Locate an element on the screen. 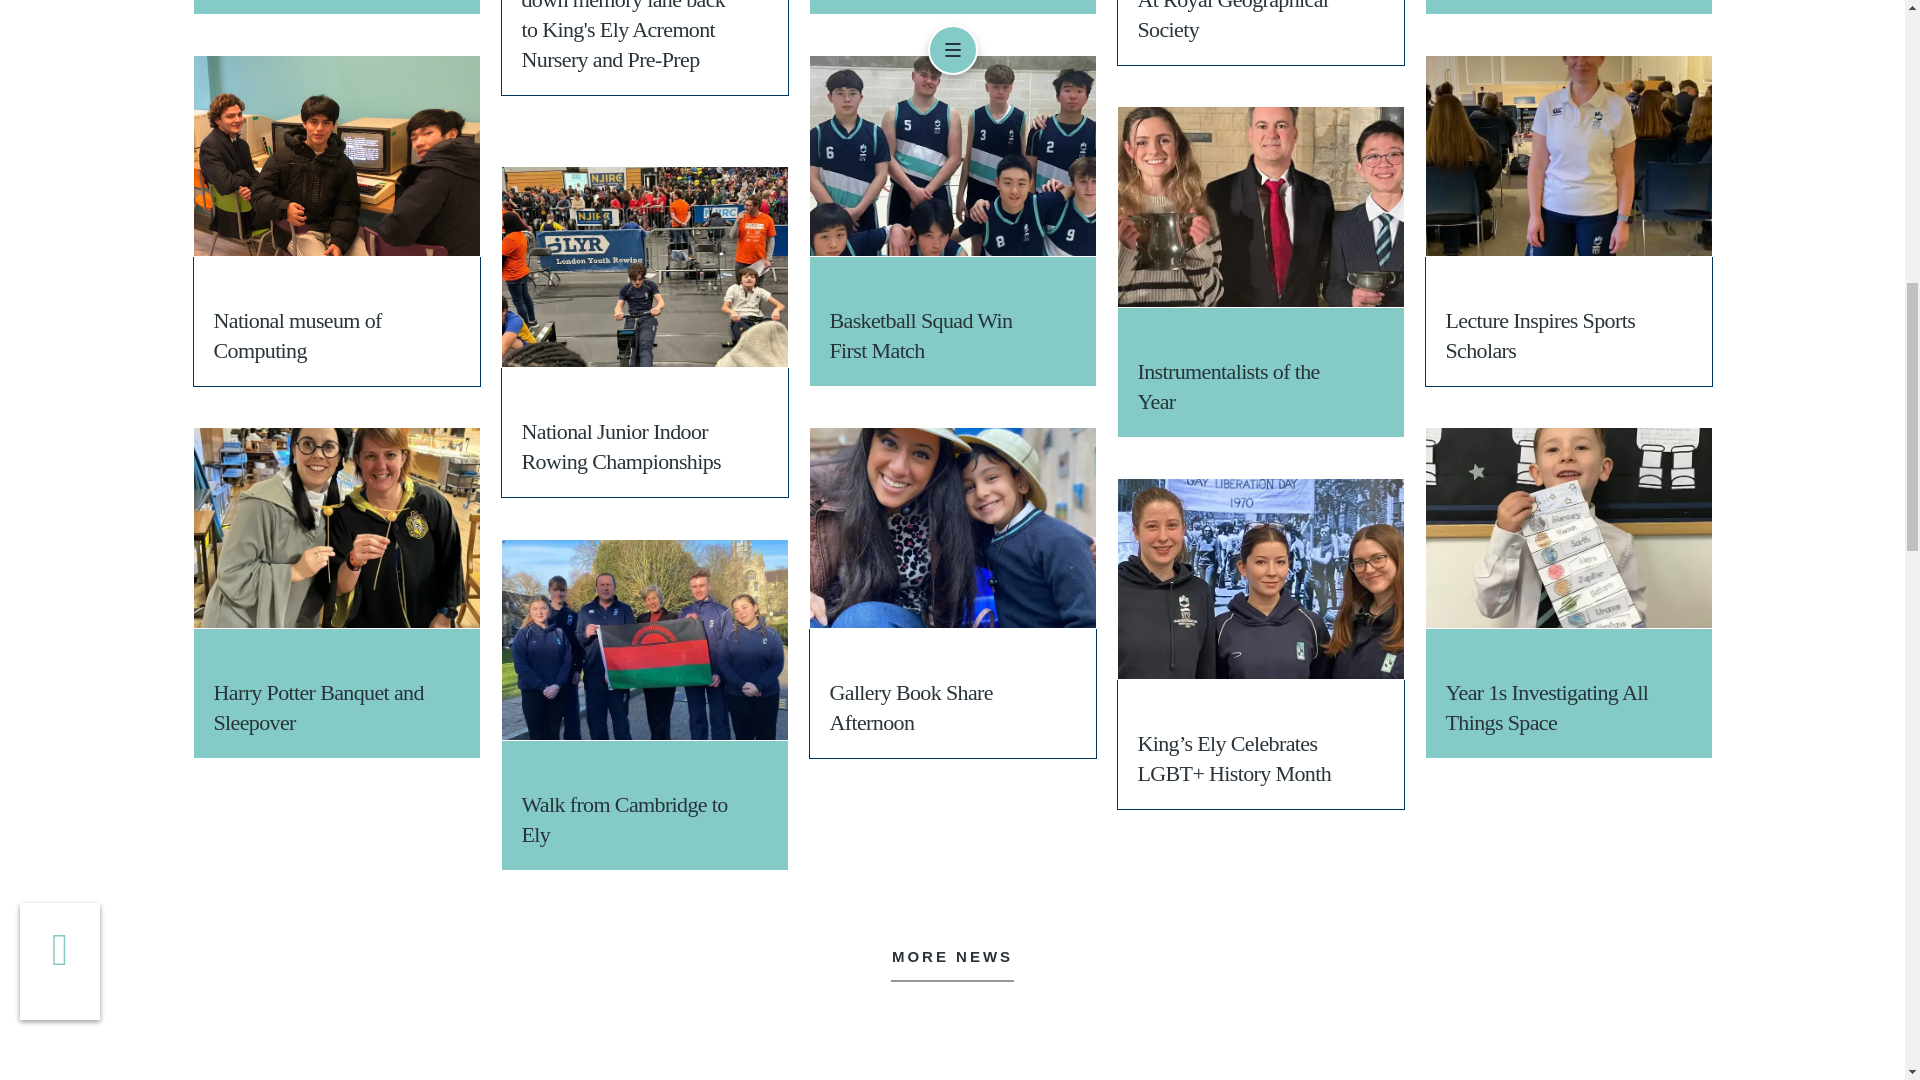 The width and height of the screenshot is (1920, 1080). Basketball Squad Win First Match is located at coordinates (953, 156).